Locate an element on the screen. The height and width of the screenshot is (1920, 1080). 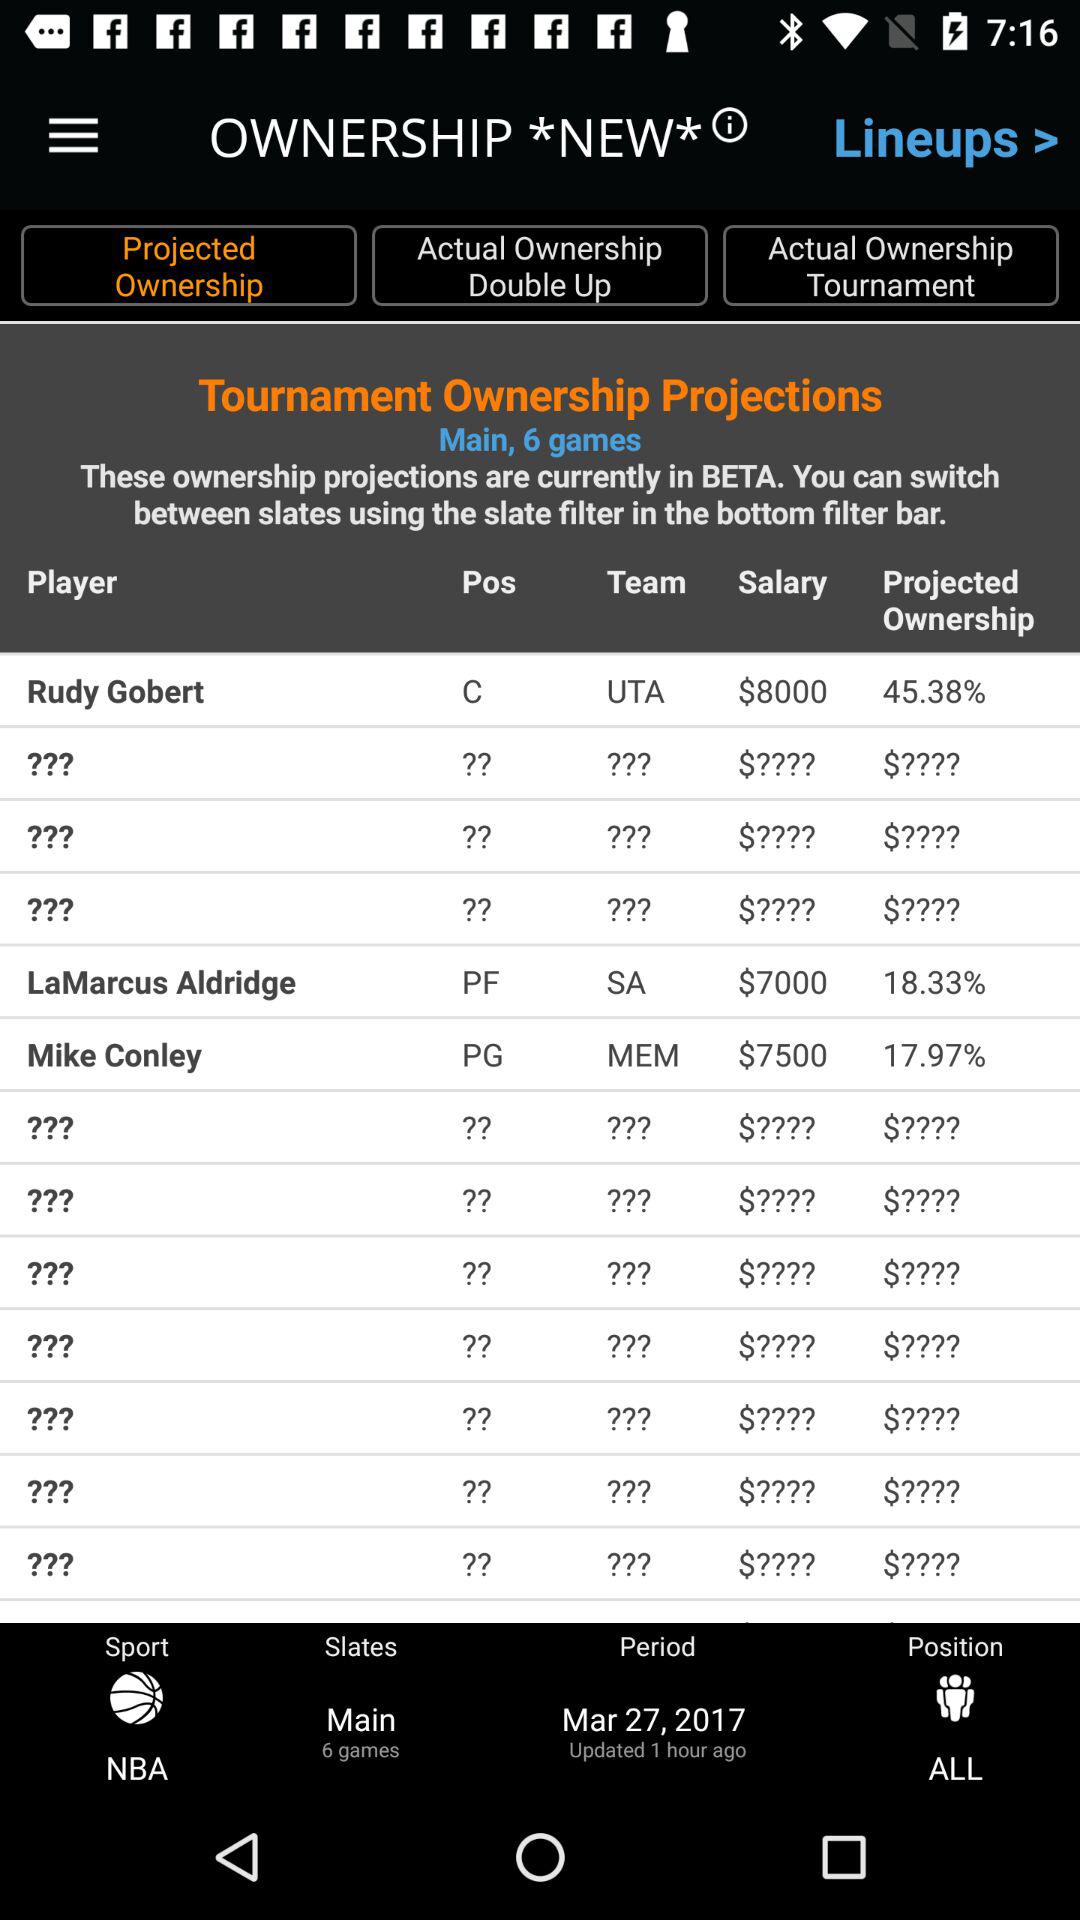
swipe until salary icon is located at coordinates (796, 580).